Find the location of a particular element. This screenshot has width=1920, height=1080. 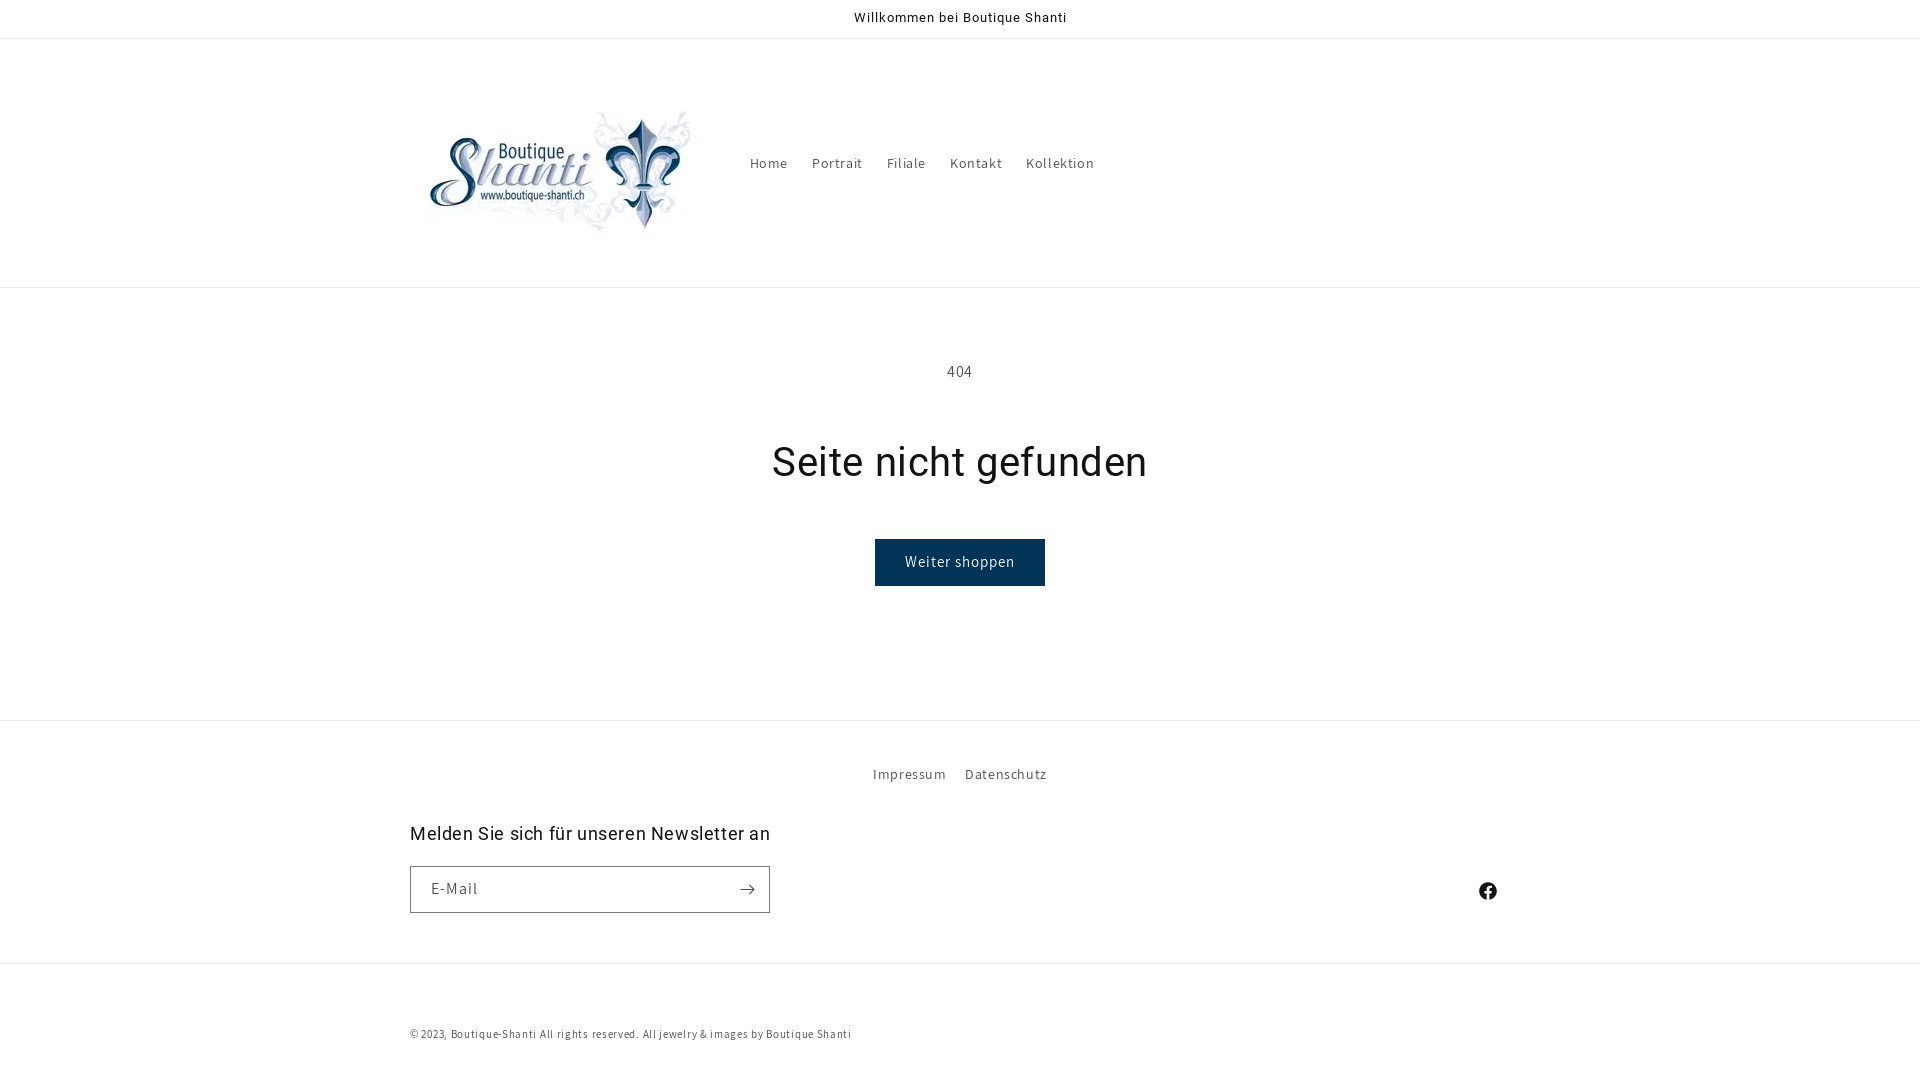

Weiter shoppen is located at coordinates (960, 562).